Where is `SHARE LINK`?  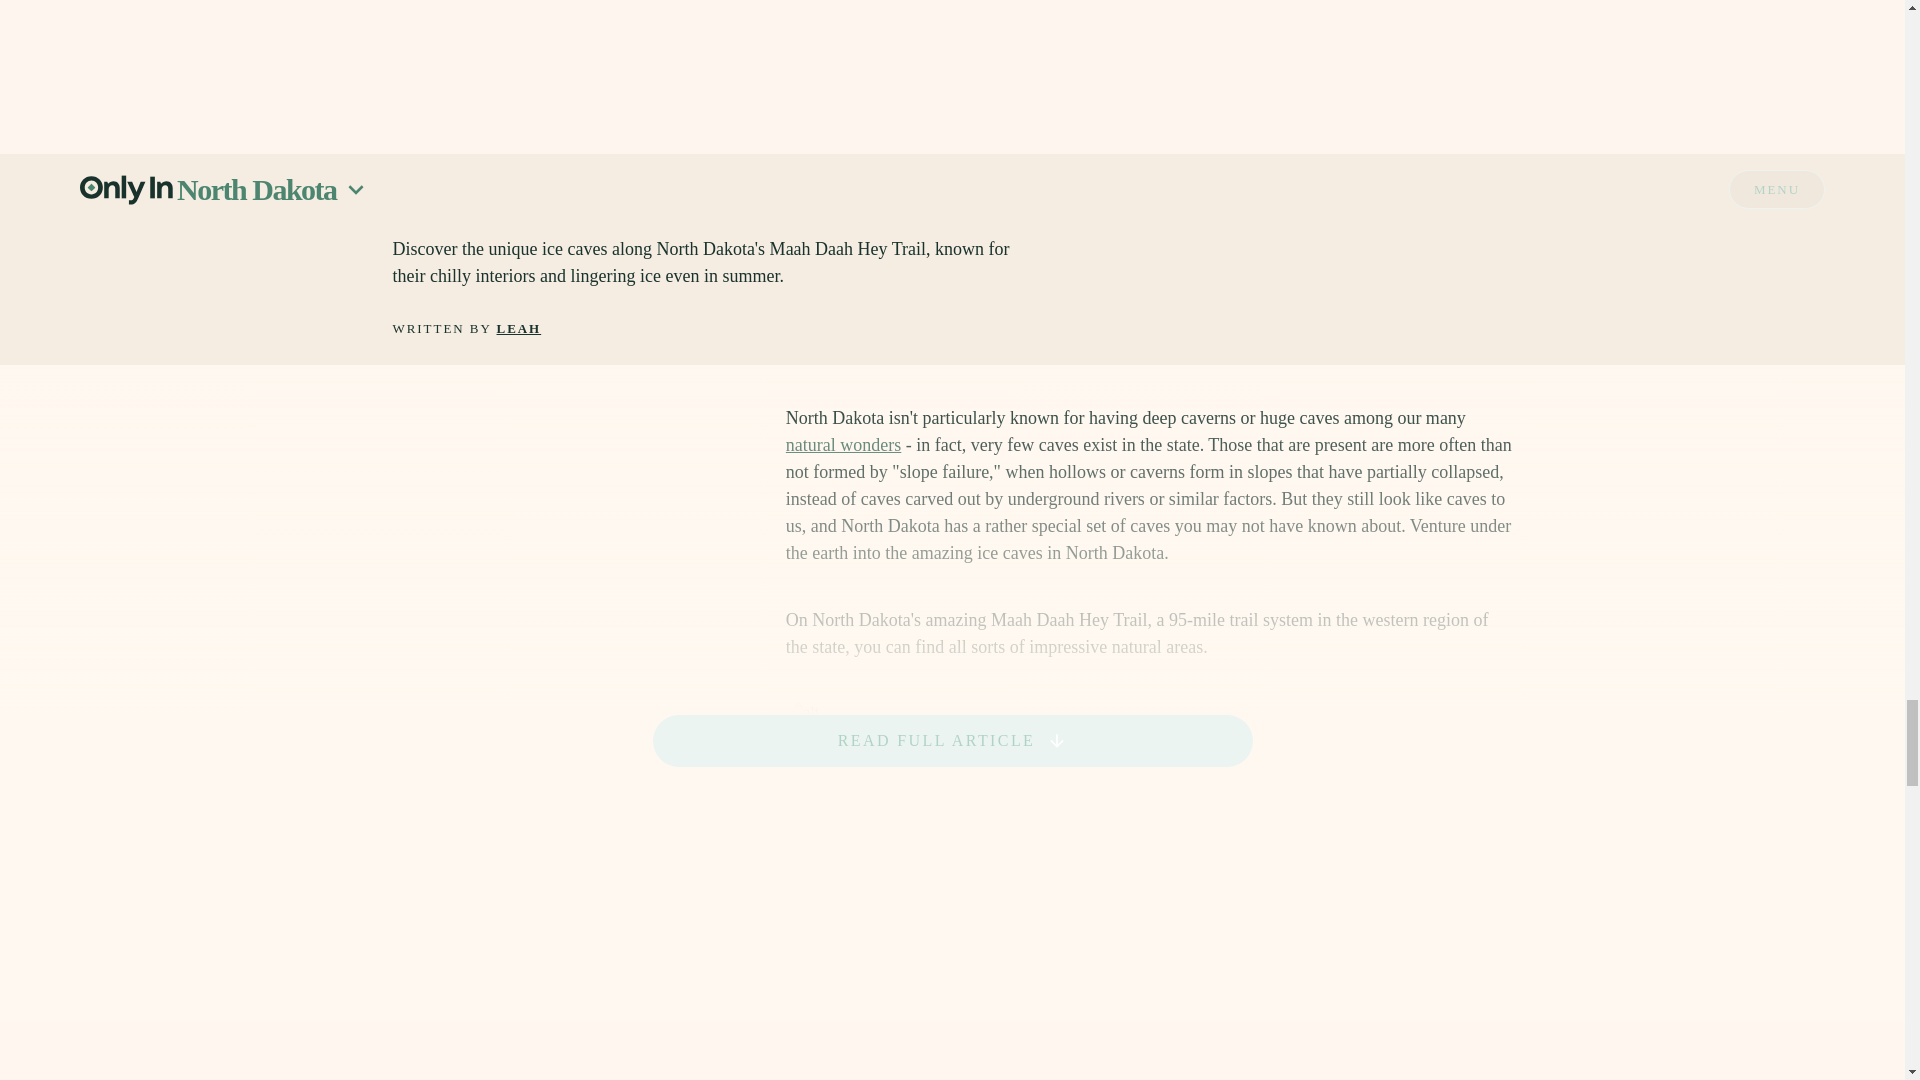
SHARE LINK is located at coordinates (1438, 24).